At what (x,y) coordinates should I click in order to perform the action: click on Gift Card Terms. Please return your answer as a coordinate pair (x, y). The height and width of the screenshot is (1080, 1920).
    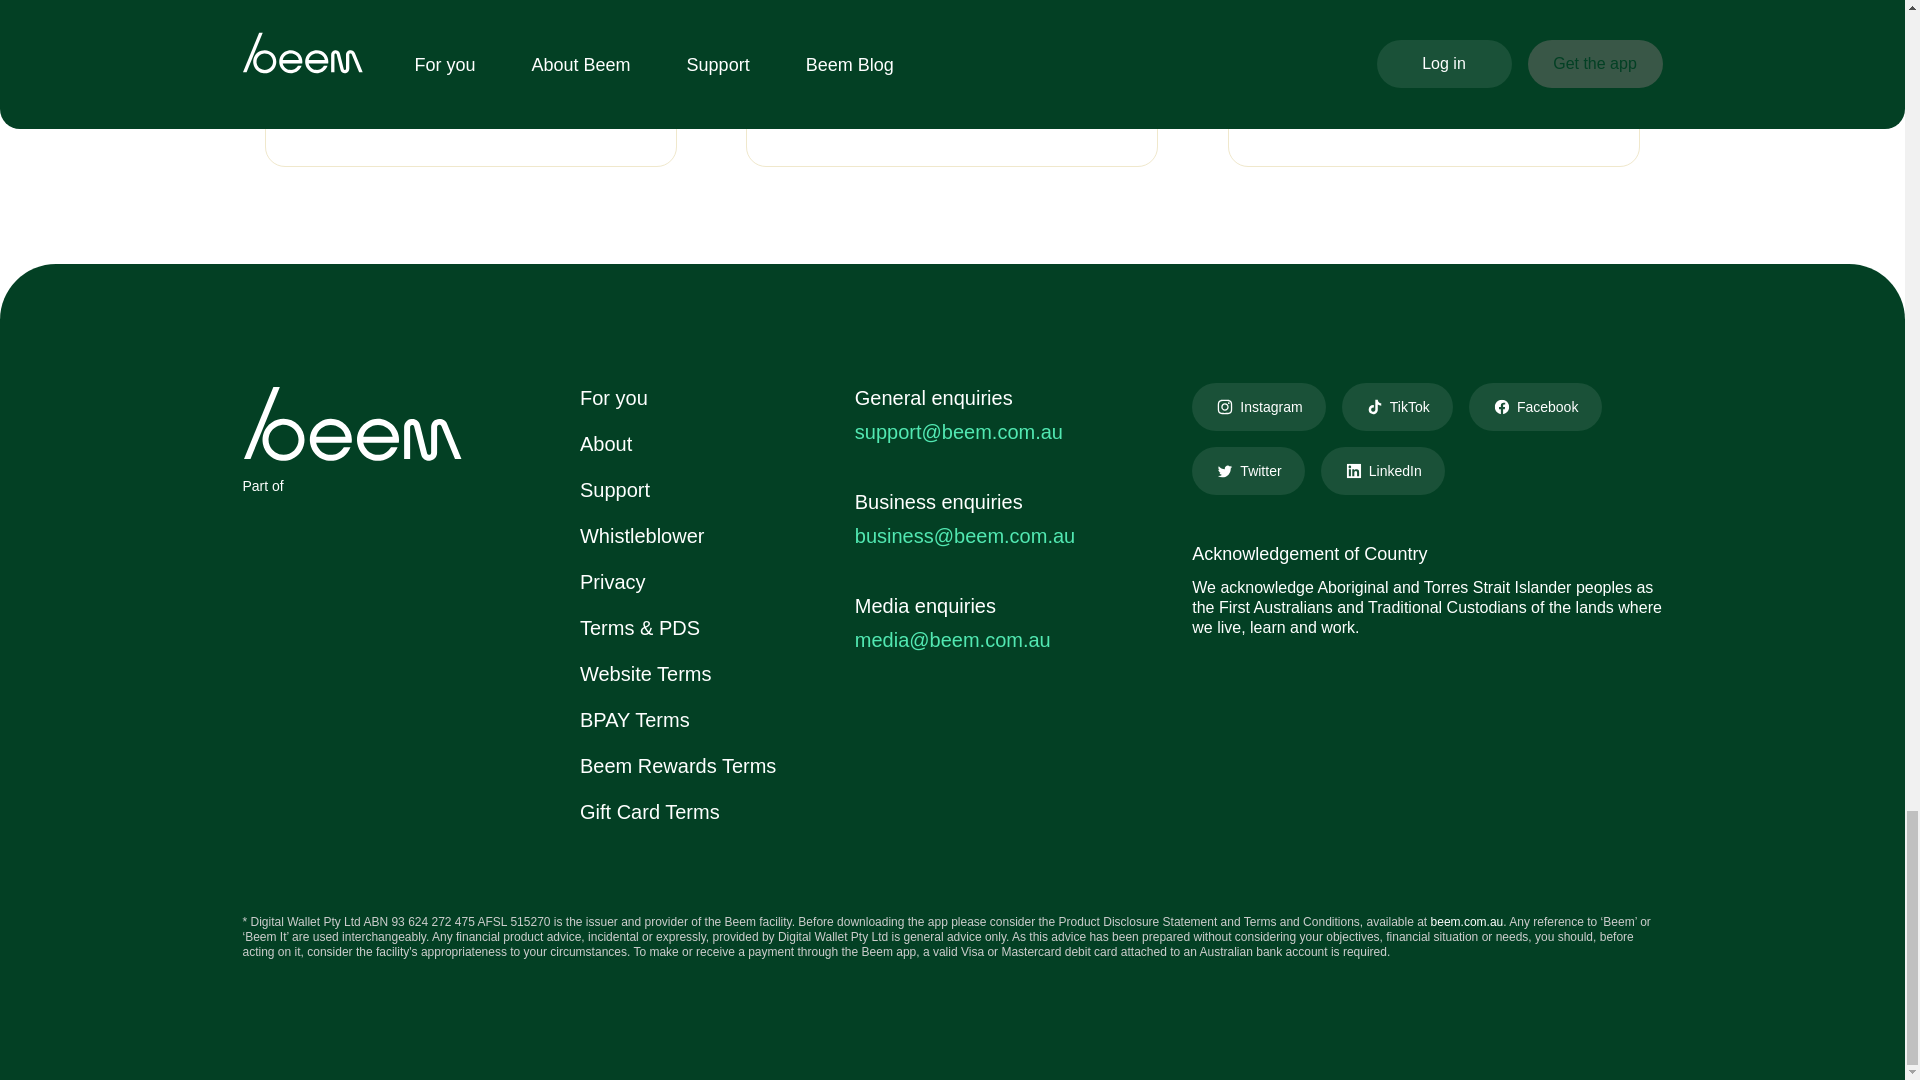
    Looking at the image, I should click on (650, 812).